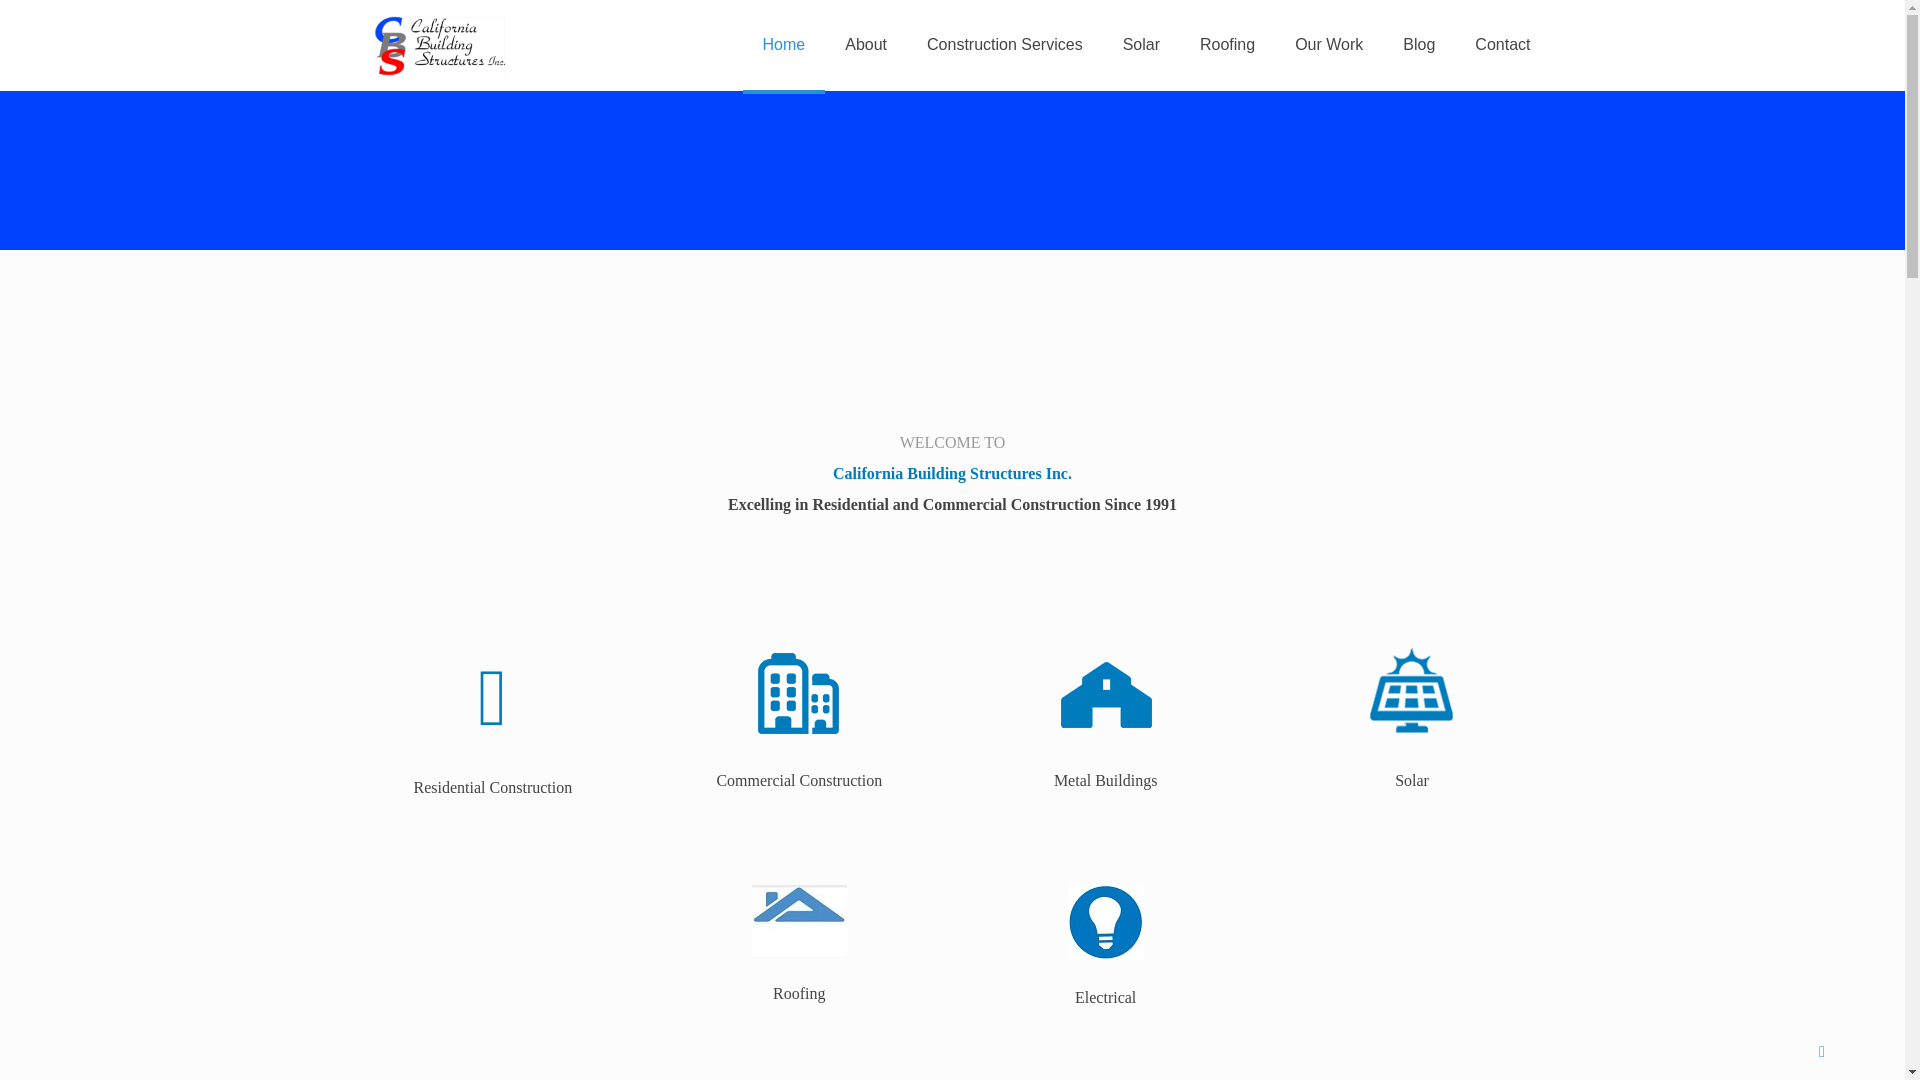 The width and height of the screenshot is (1920, 1080). Describe the element at coordinates (1502, 44) in the screenshot. I see `Contact` at that location.